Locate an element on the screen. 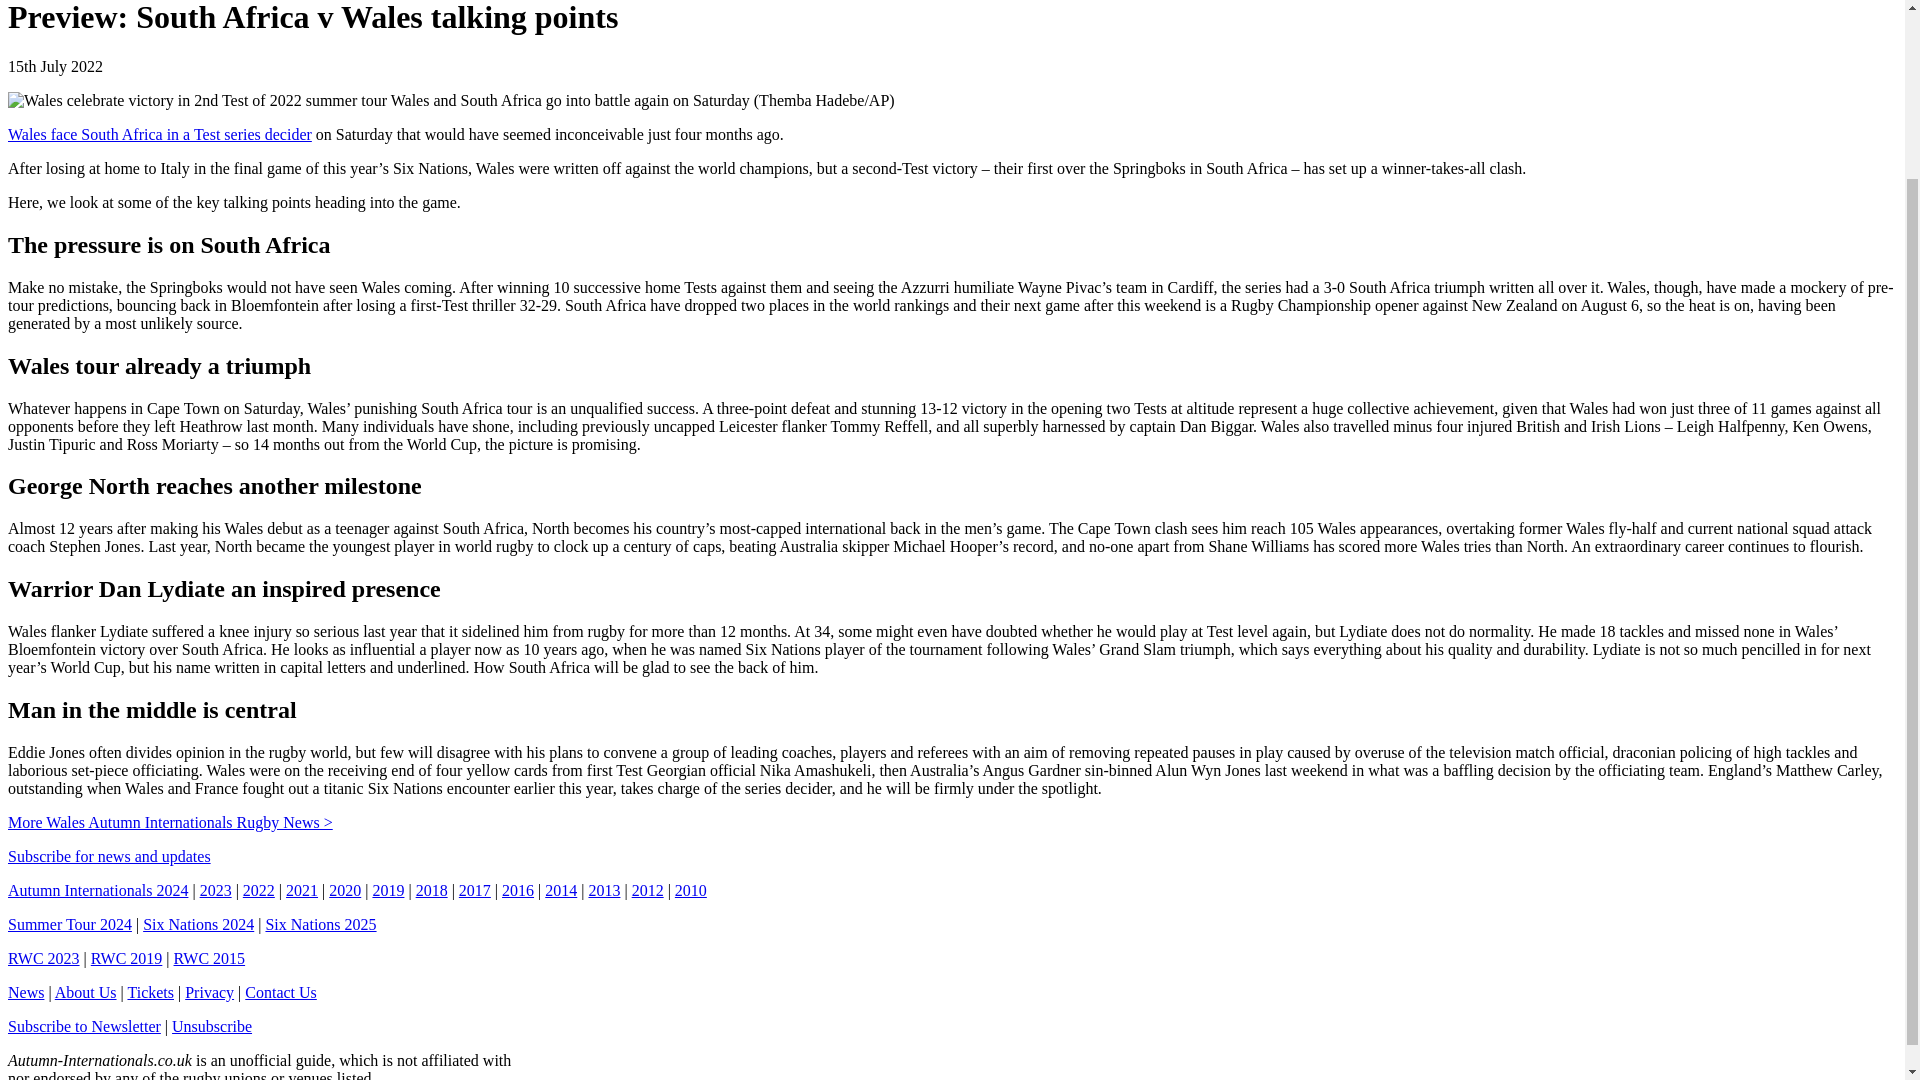  2022 is located at coordinates (258, 890).